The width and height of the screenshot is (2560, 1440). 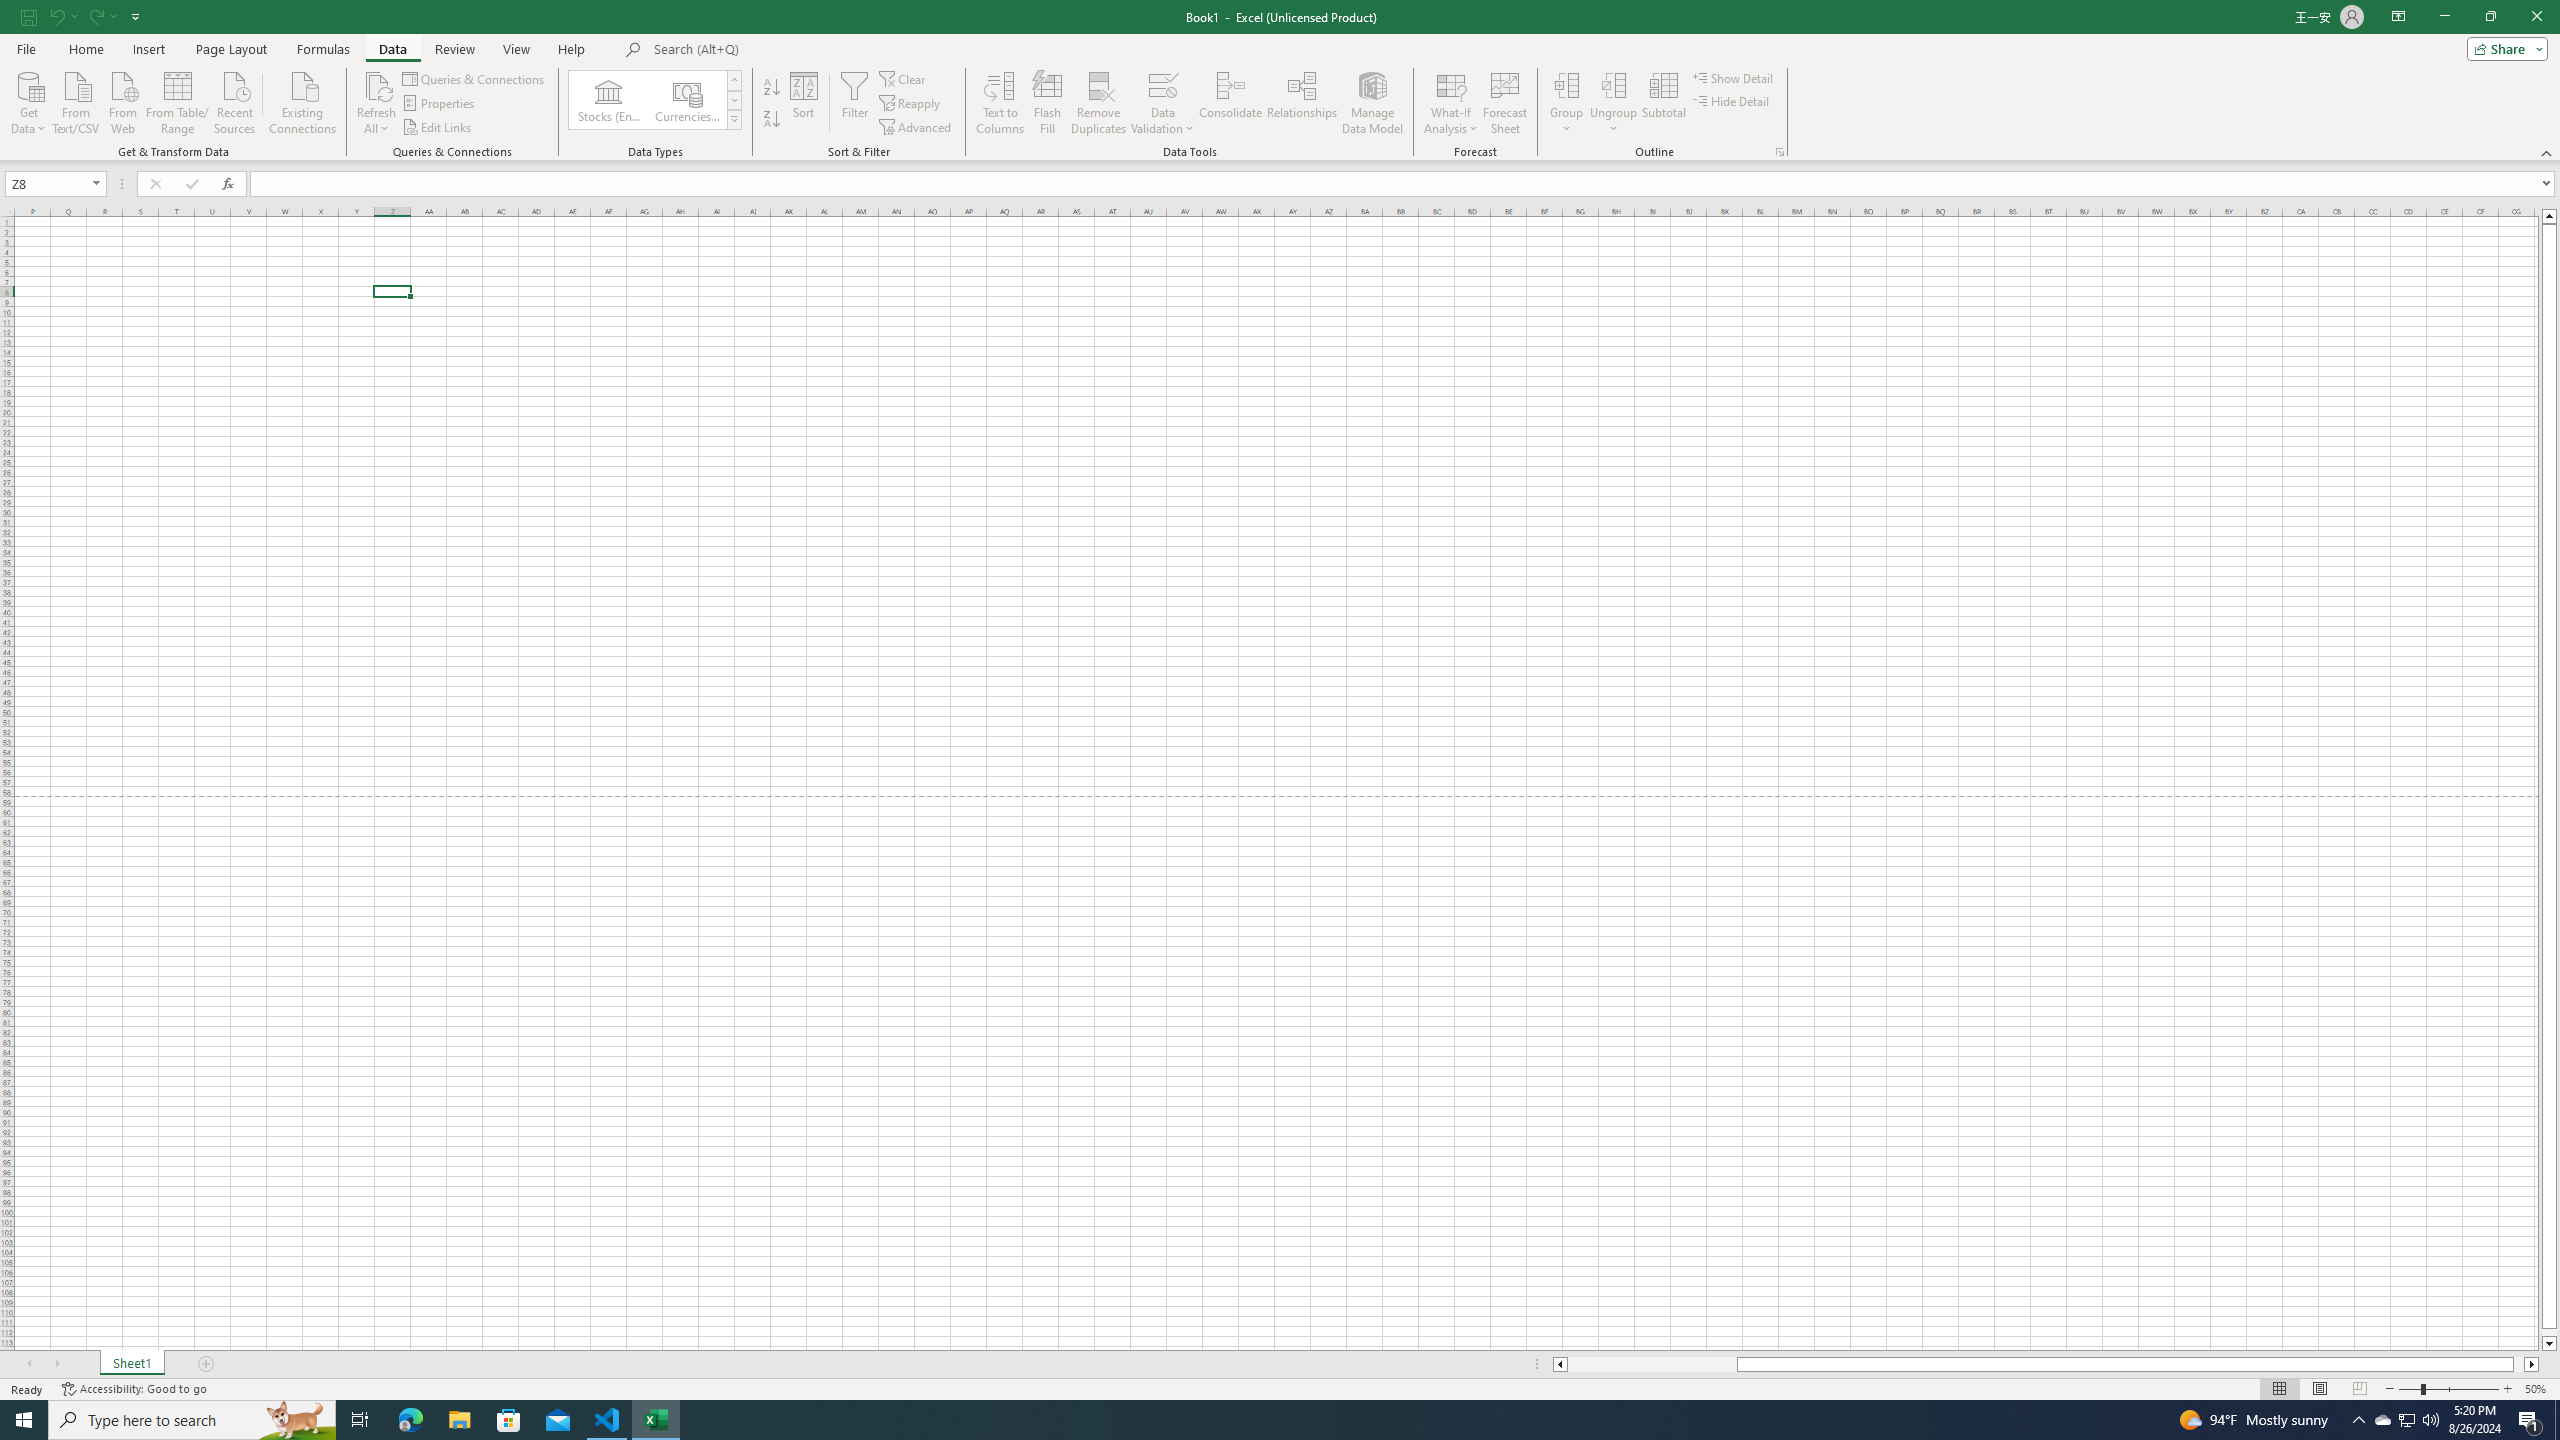 I want to click on Get Data, so click(x=29, y=101).